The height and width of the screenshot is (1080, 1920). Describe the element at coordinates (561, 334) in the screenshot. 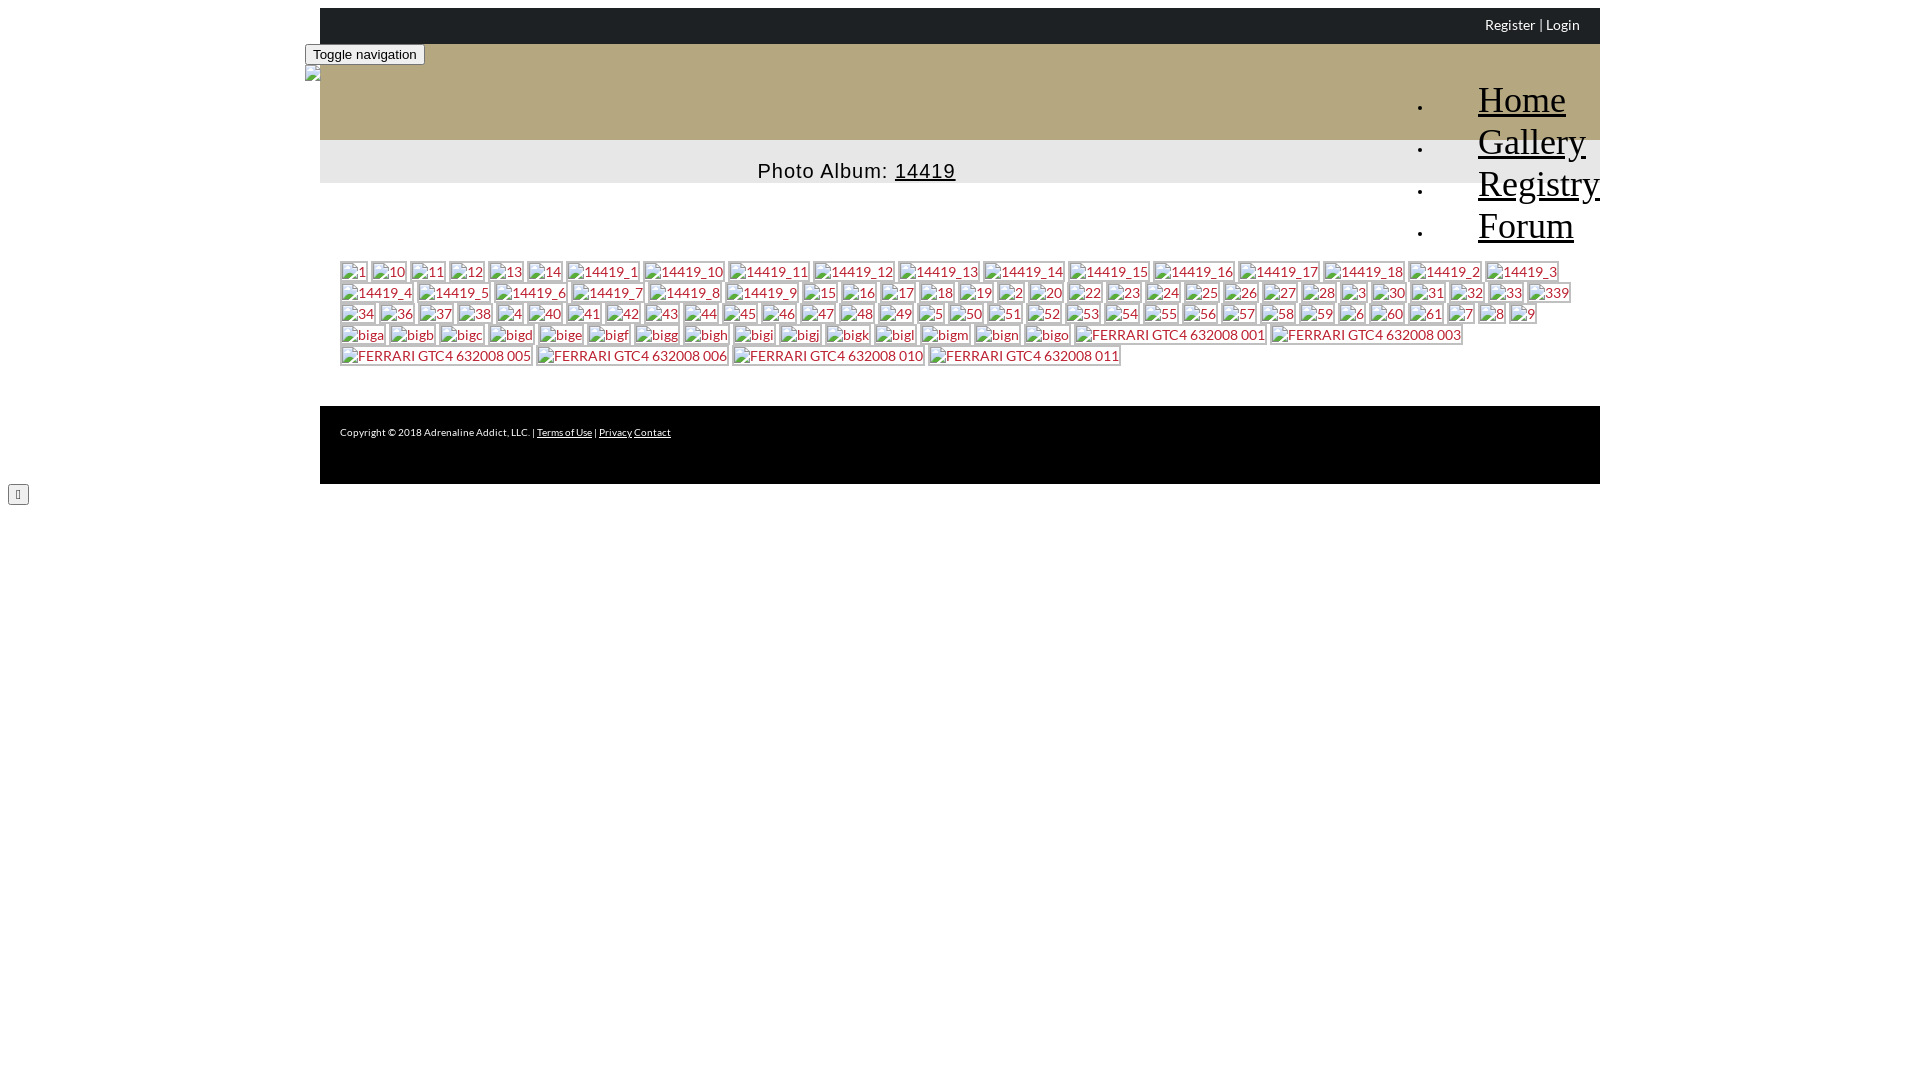

I see `bige (click to enlarge)` at that location.